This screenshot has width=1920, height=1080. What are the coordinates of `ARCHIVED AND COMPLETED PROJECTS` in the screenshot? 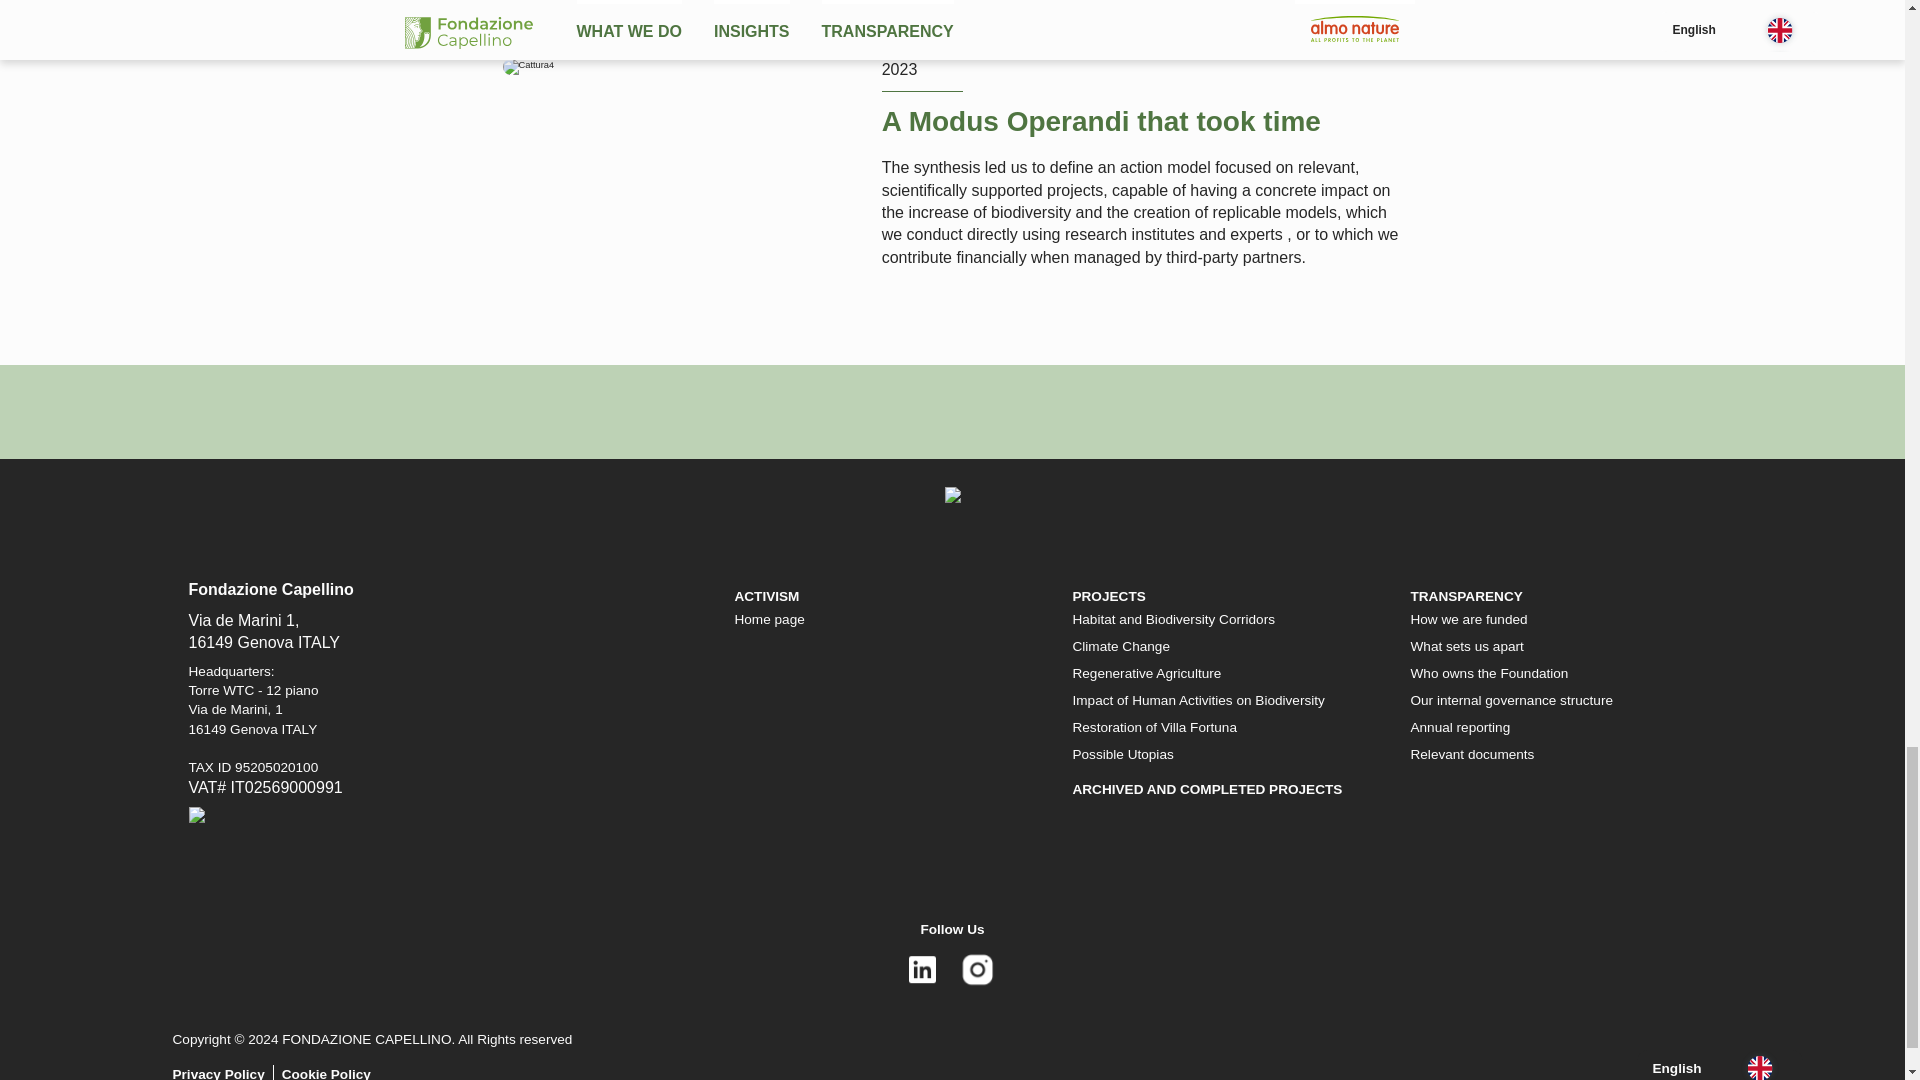 It's located at (1206, 789).